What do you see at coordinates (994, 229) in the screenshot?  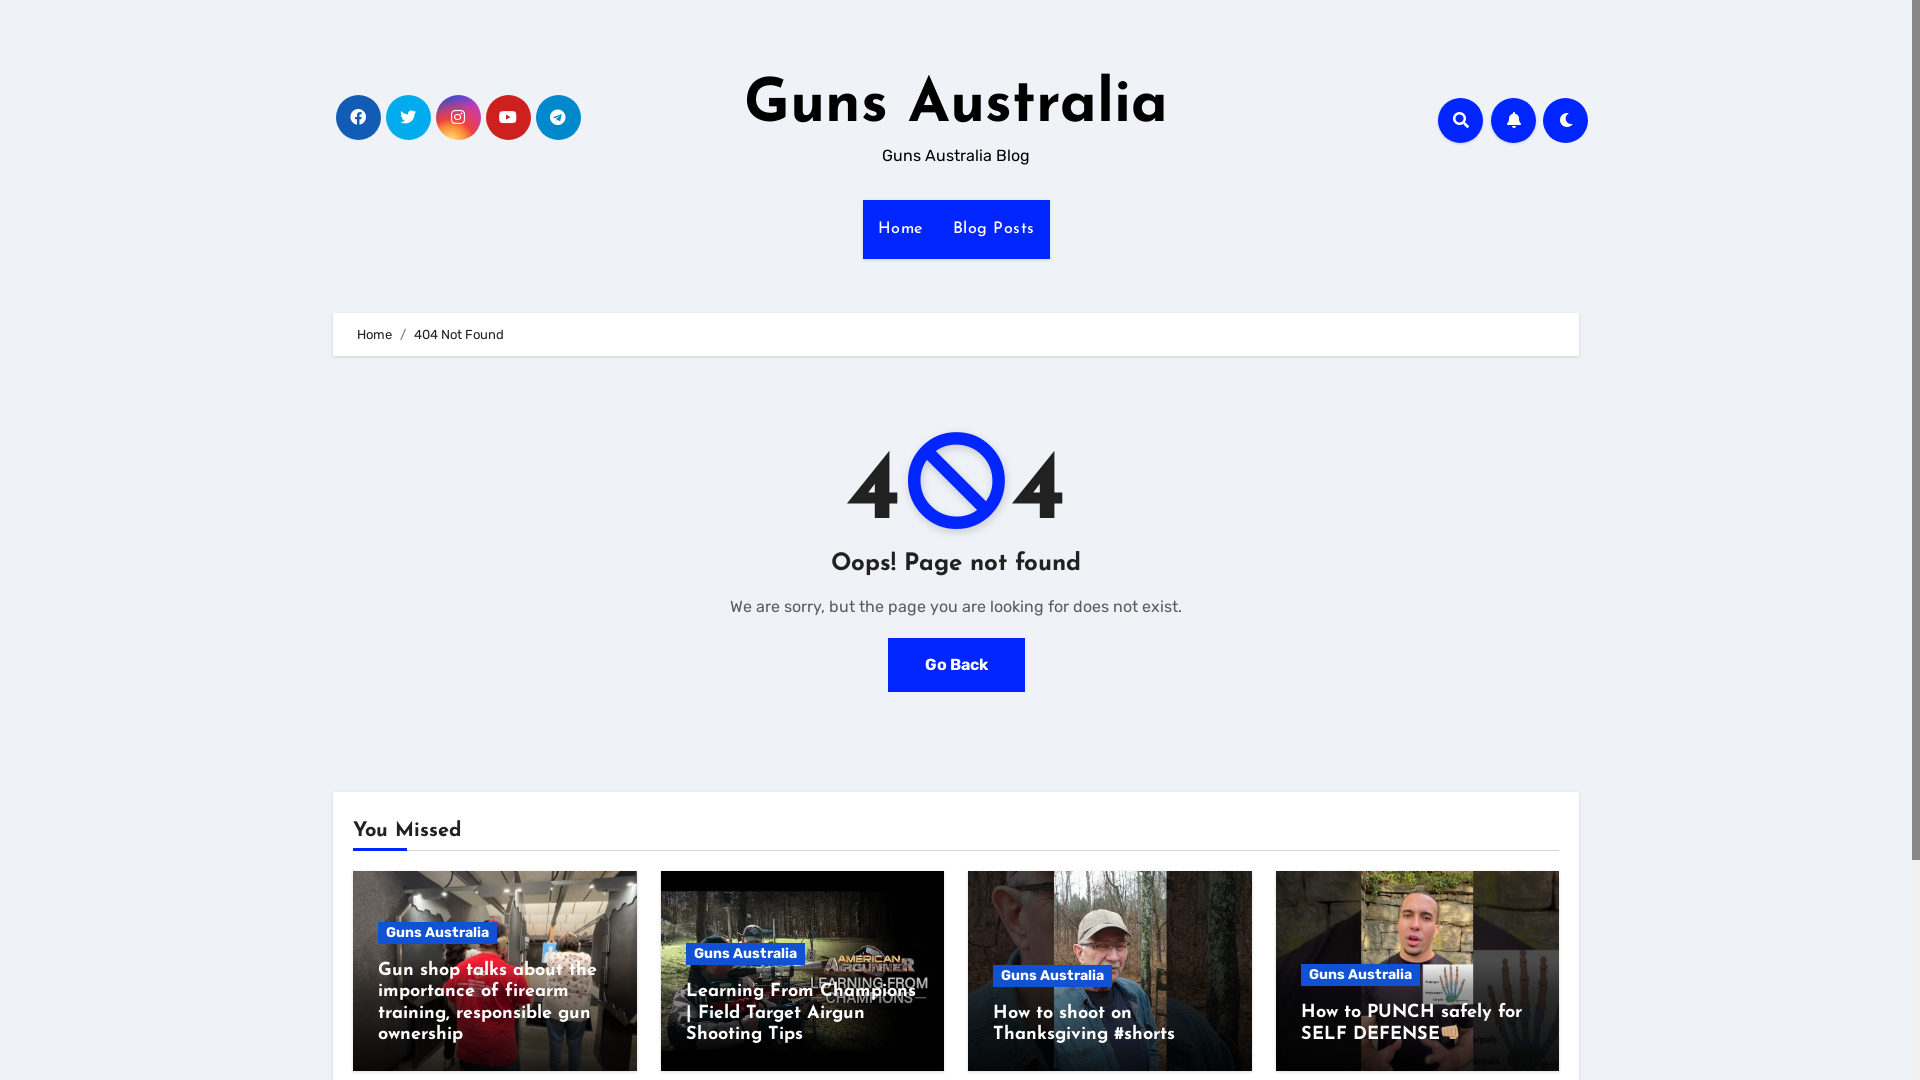 I see `Blog Posts` at bounding box center [994, 229].